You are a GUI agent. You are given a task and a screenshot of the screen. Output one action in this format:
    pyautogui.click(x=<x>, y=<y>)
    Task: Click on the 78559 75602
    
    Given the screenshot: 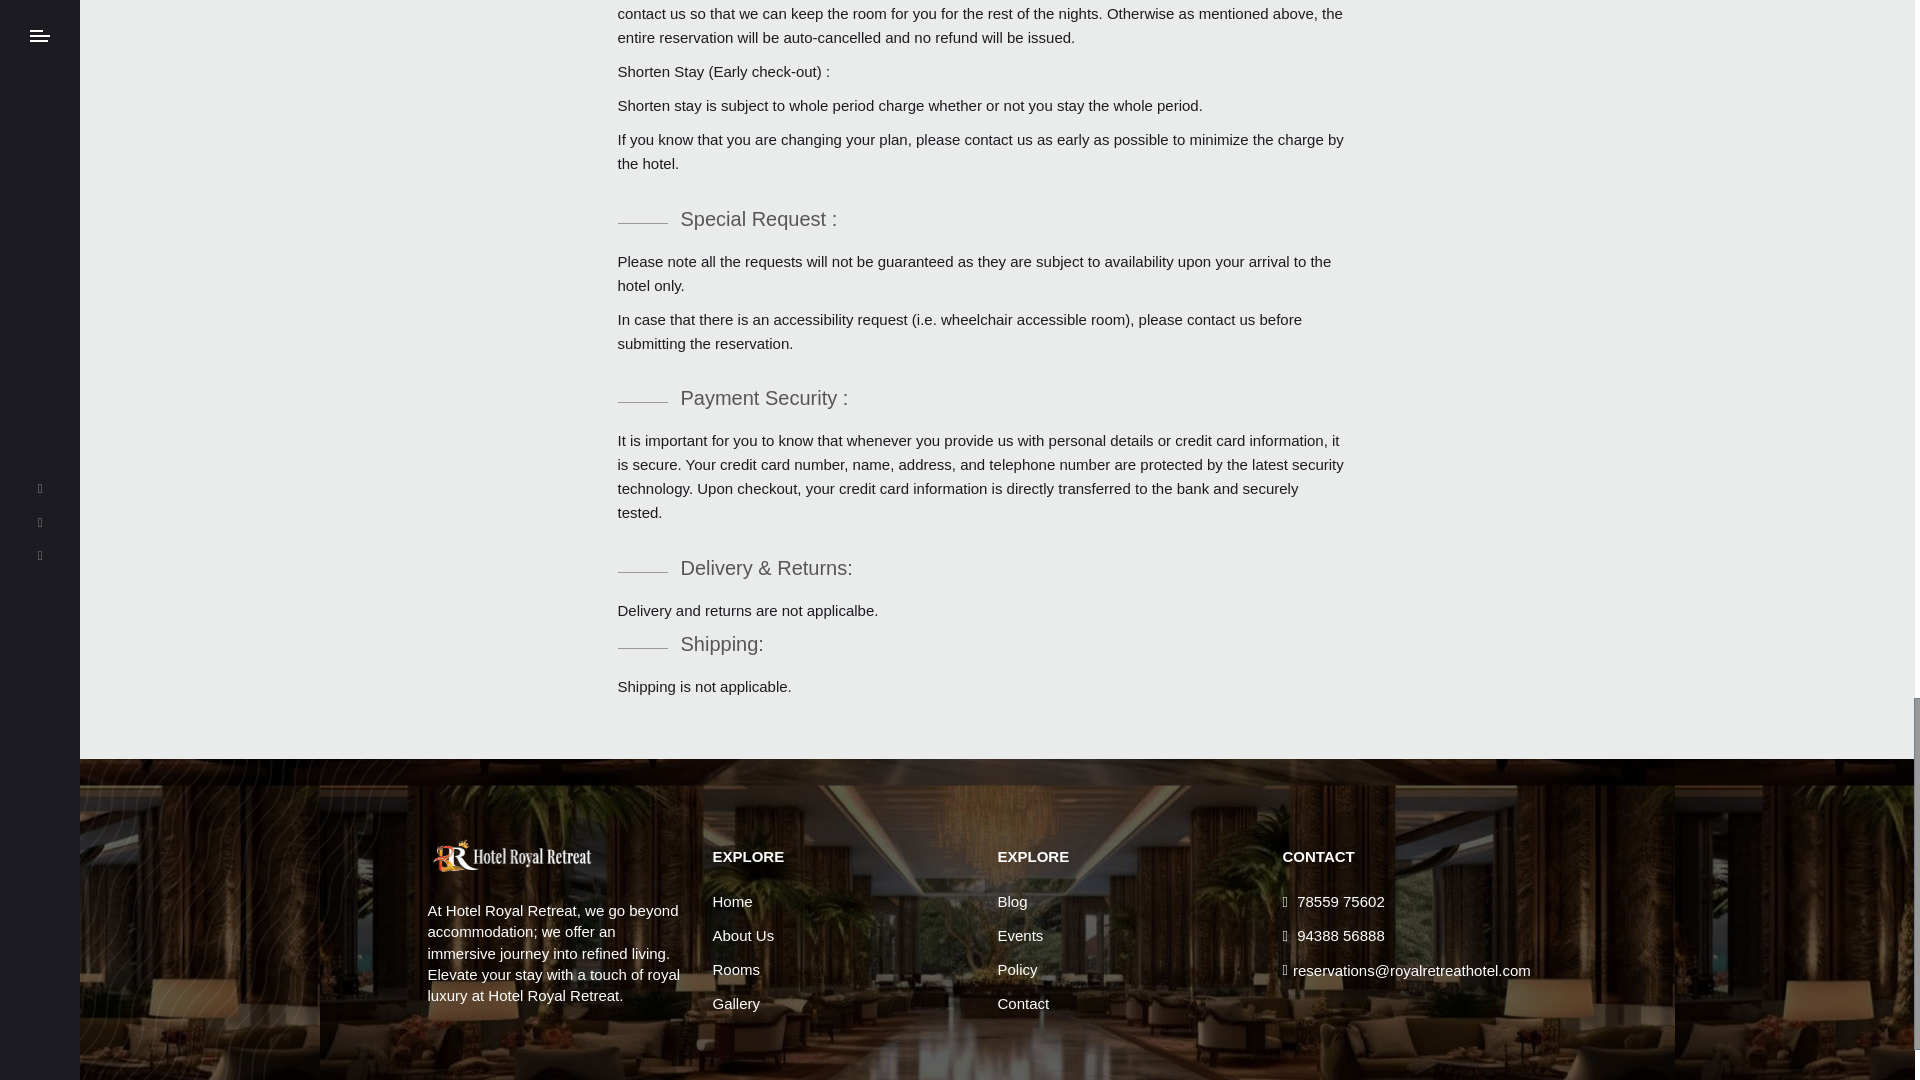 What is the action you would take?
    pyautogui.click(x=1333, y=902)
    